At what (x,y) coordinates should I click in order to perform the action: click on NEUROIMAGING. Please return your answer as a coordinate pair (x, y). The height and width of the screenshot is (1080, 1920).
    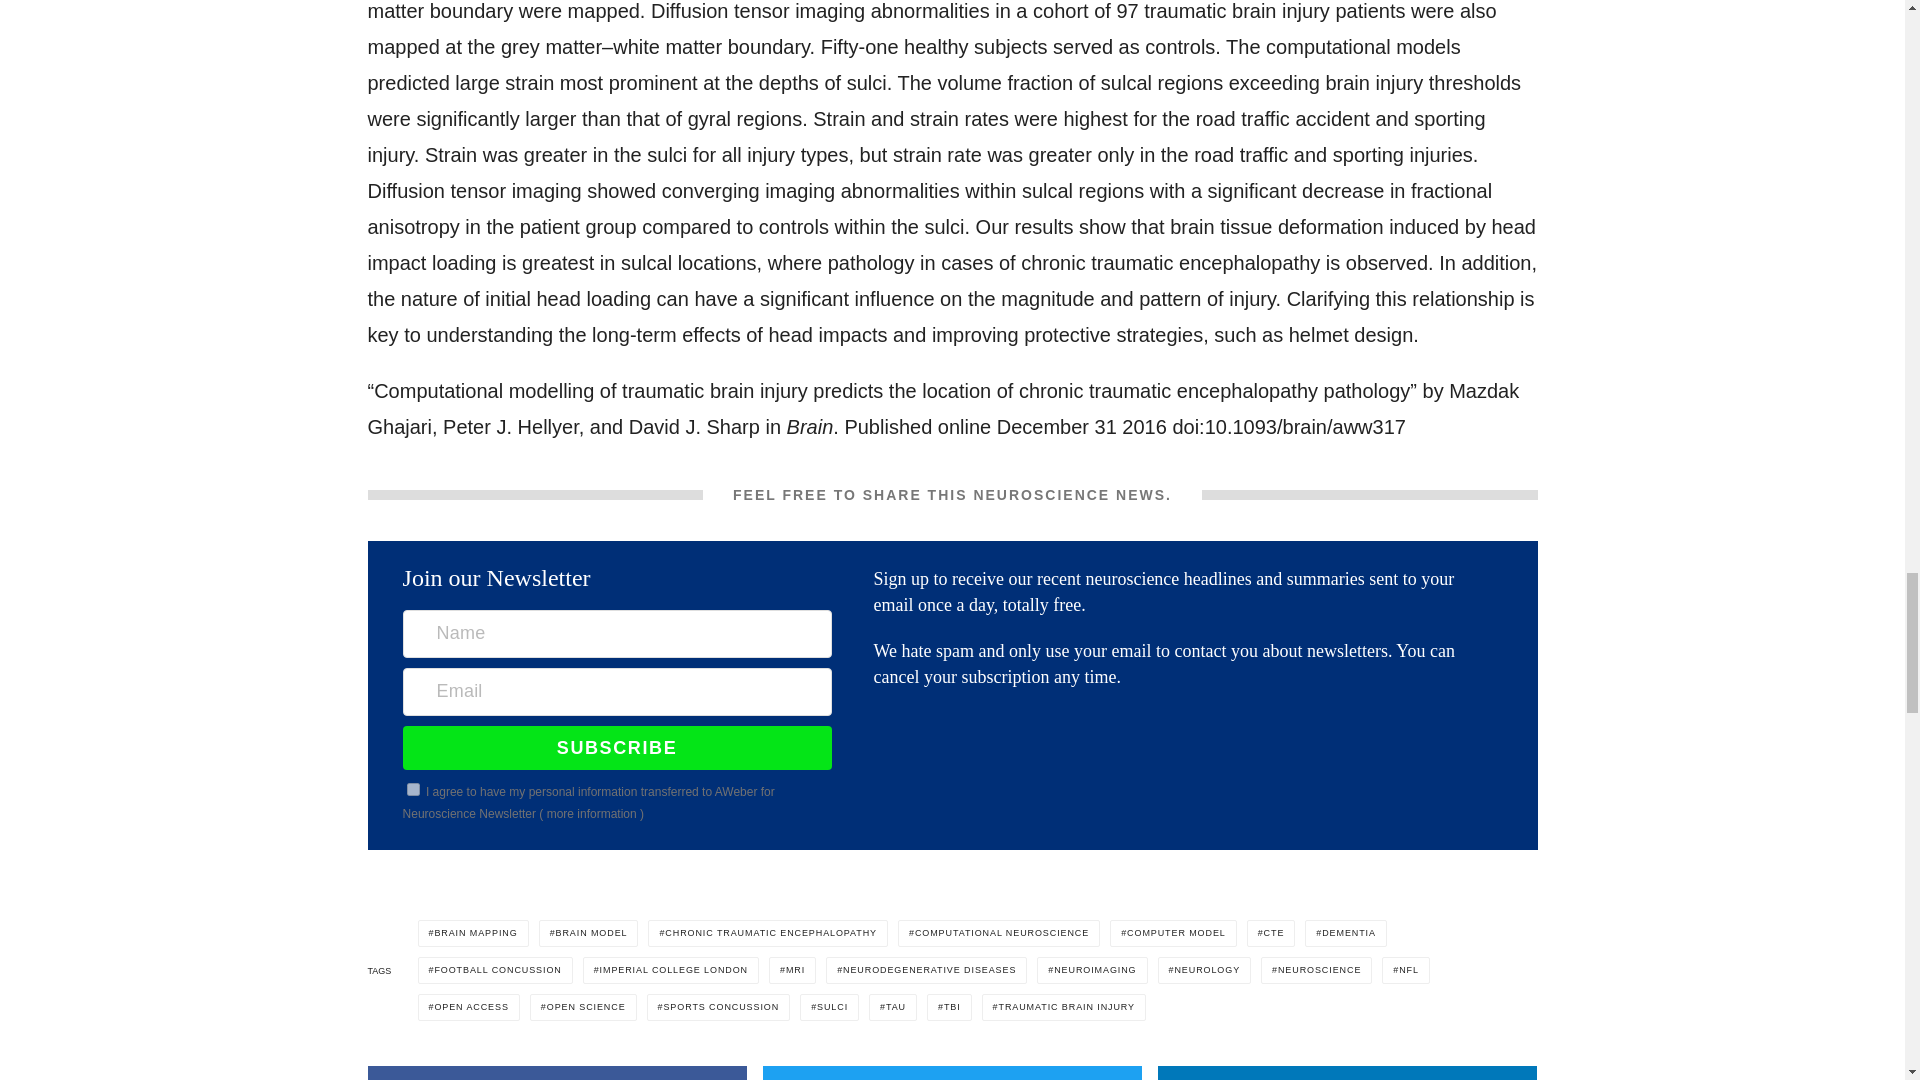
    Looking at the image, I should click on (1091, 970).